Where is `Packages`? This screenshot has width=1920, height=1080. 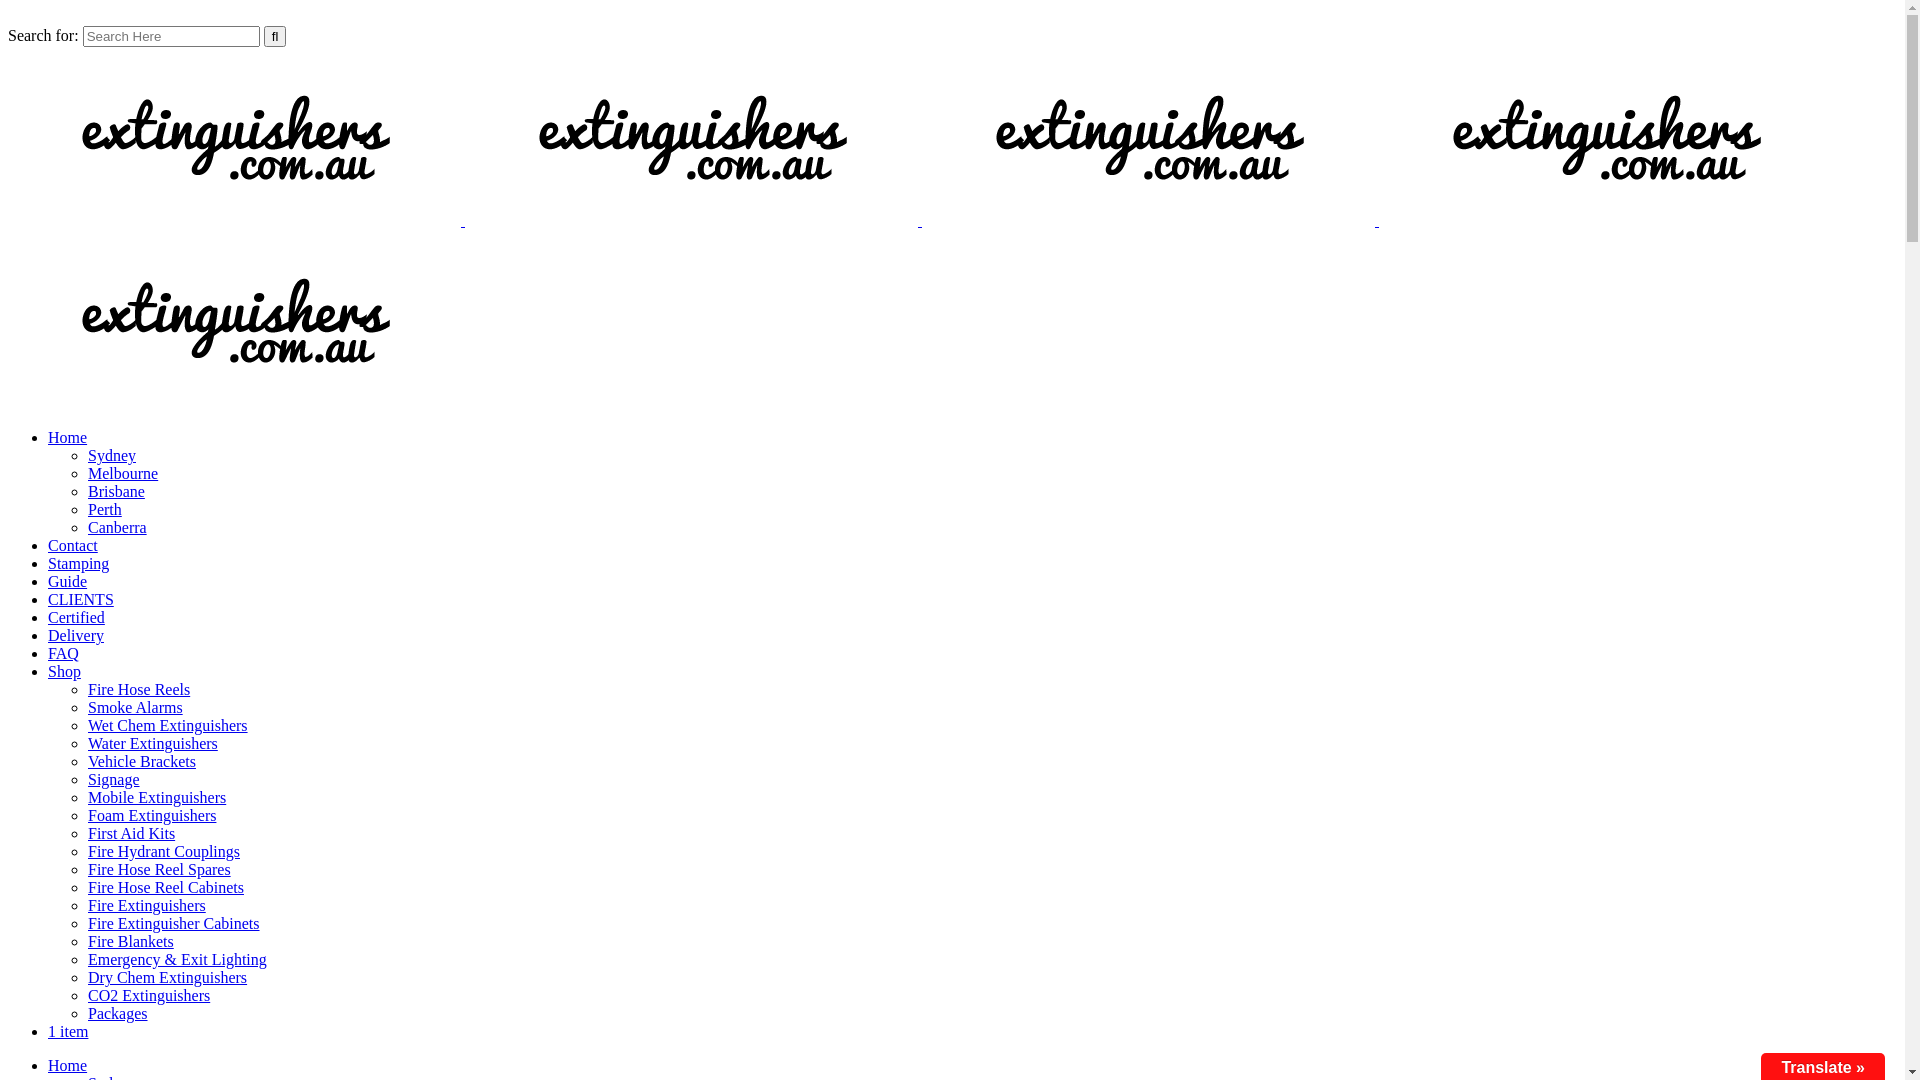 Packages is located at coordinates (118, 1014).